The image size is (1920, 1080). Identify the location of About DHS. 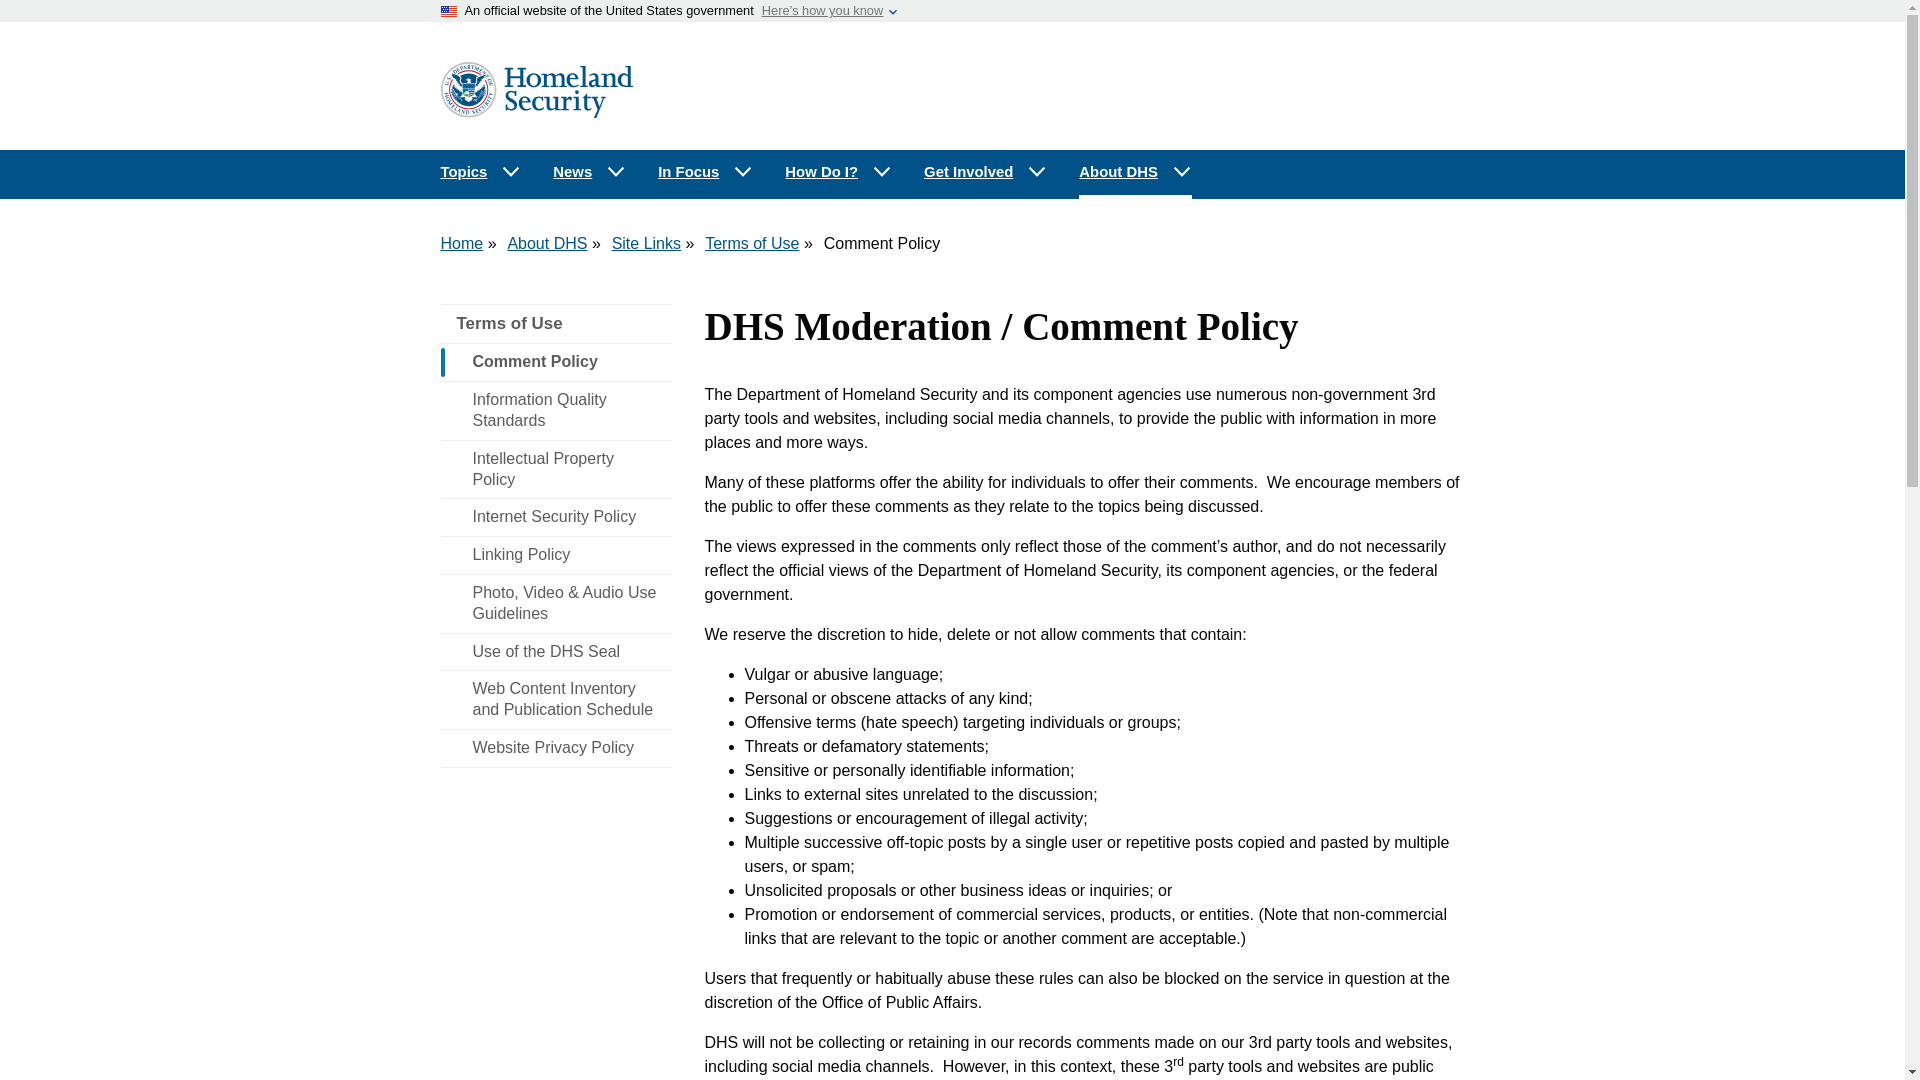
(546, 243).